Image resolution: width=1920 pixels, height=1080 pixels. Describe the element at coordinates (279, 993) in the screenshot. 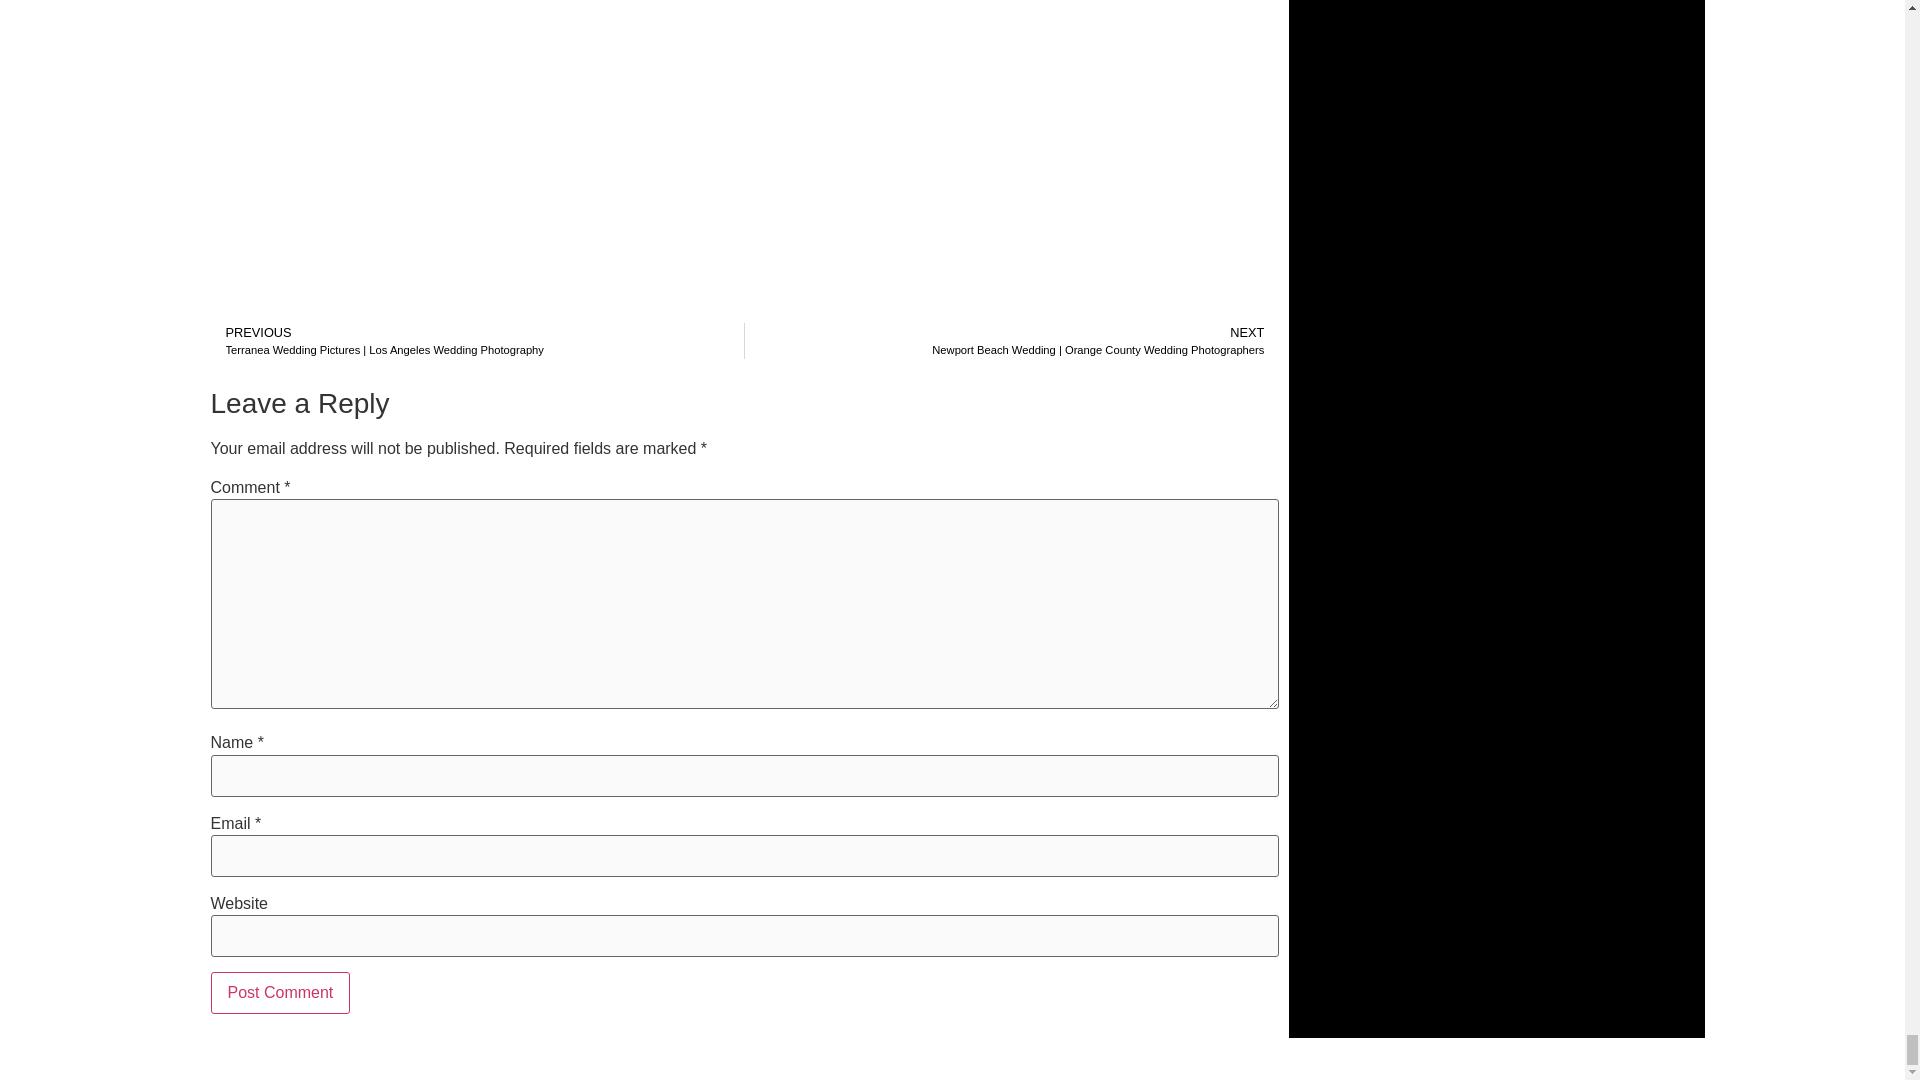

I see `Post Comment` at that location.